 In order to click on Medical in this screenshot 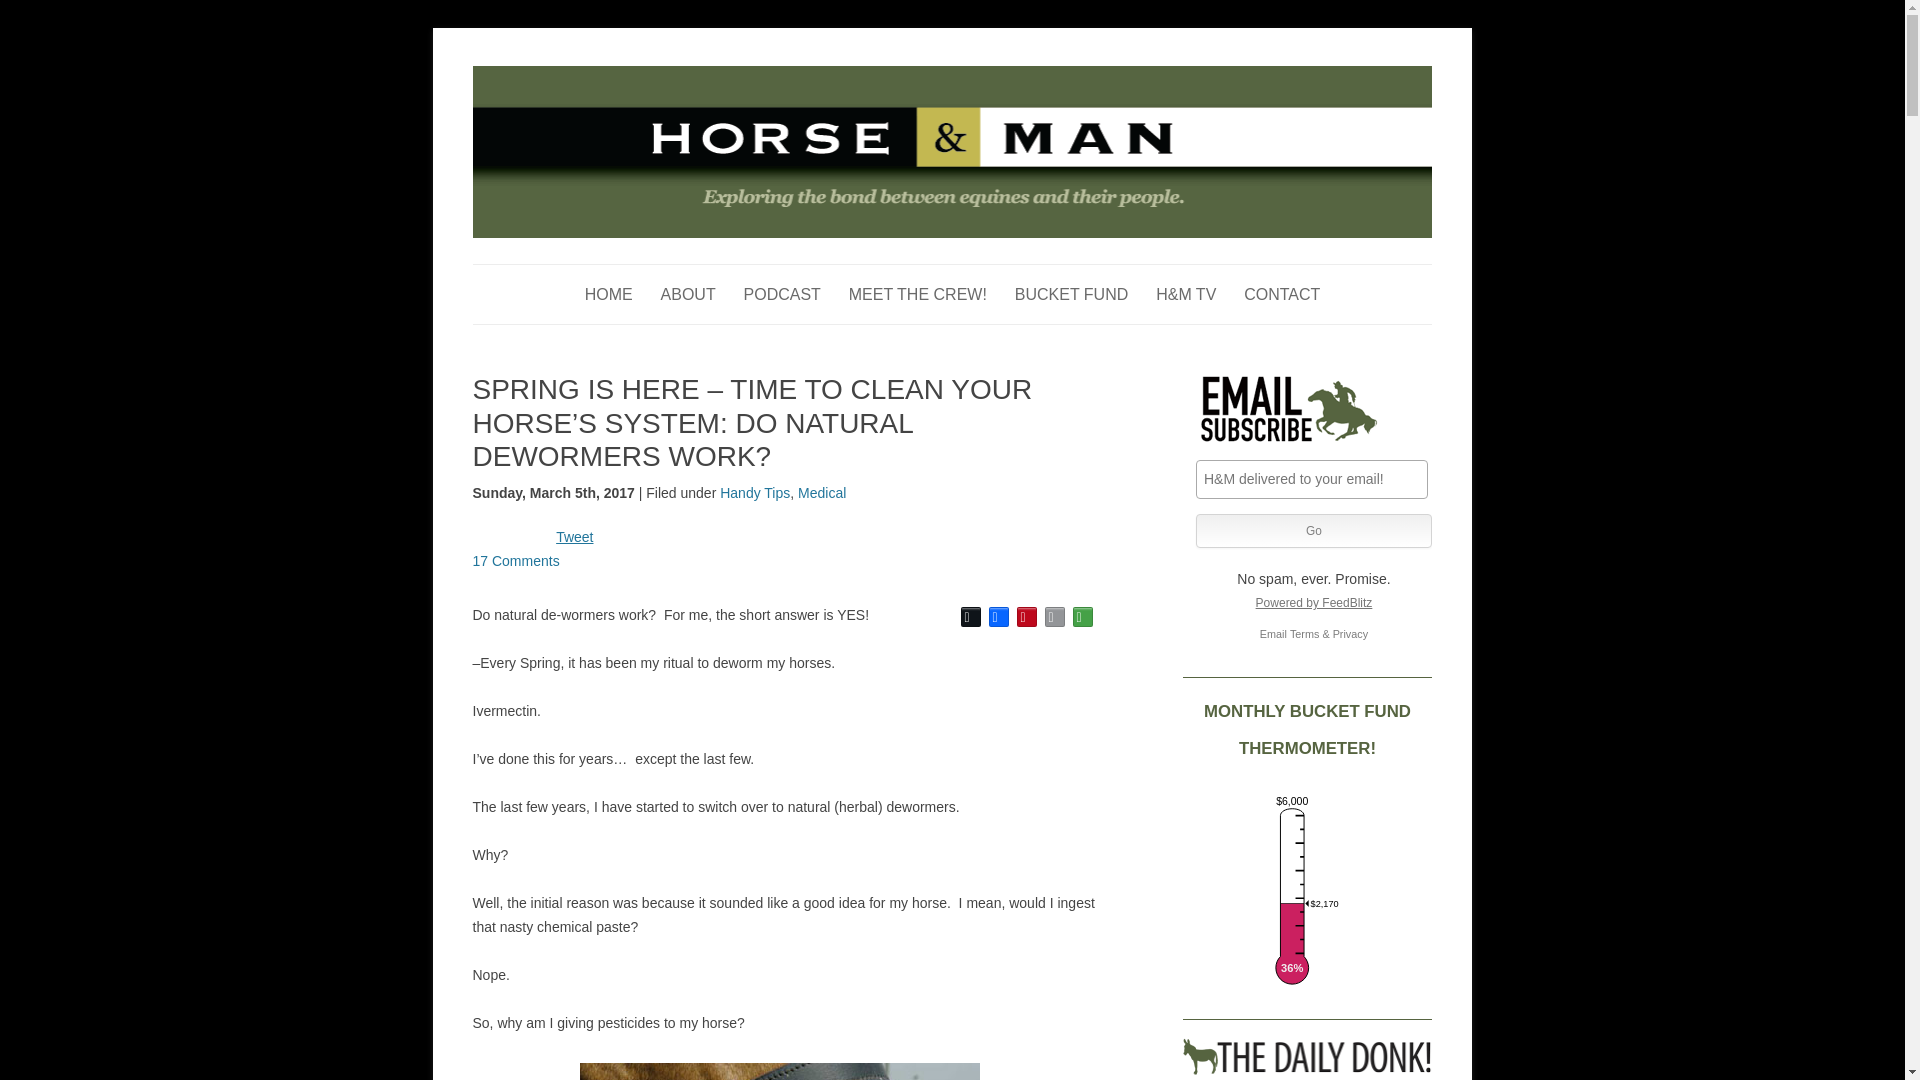, I will do `click(822, 492)`.